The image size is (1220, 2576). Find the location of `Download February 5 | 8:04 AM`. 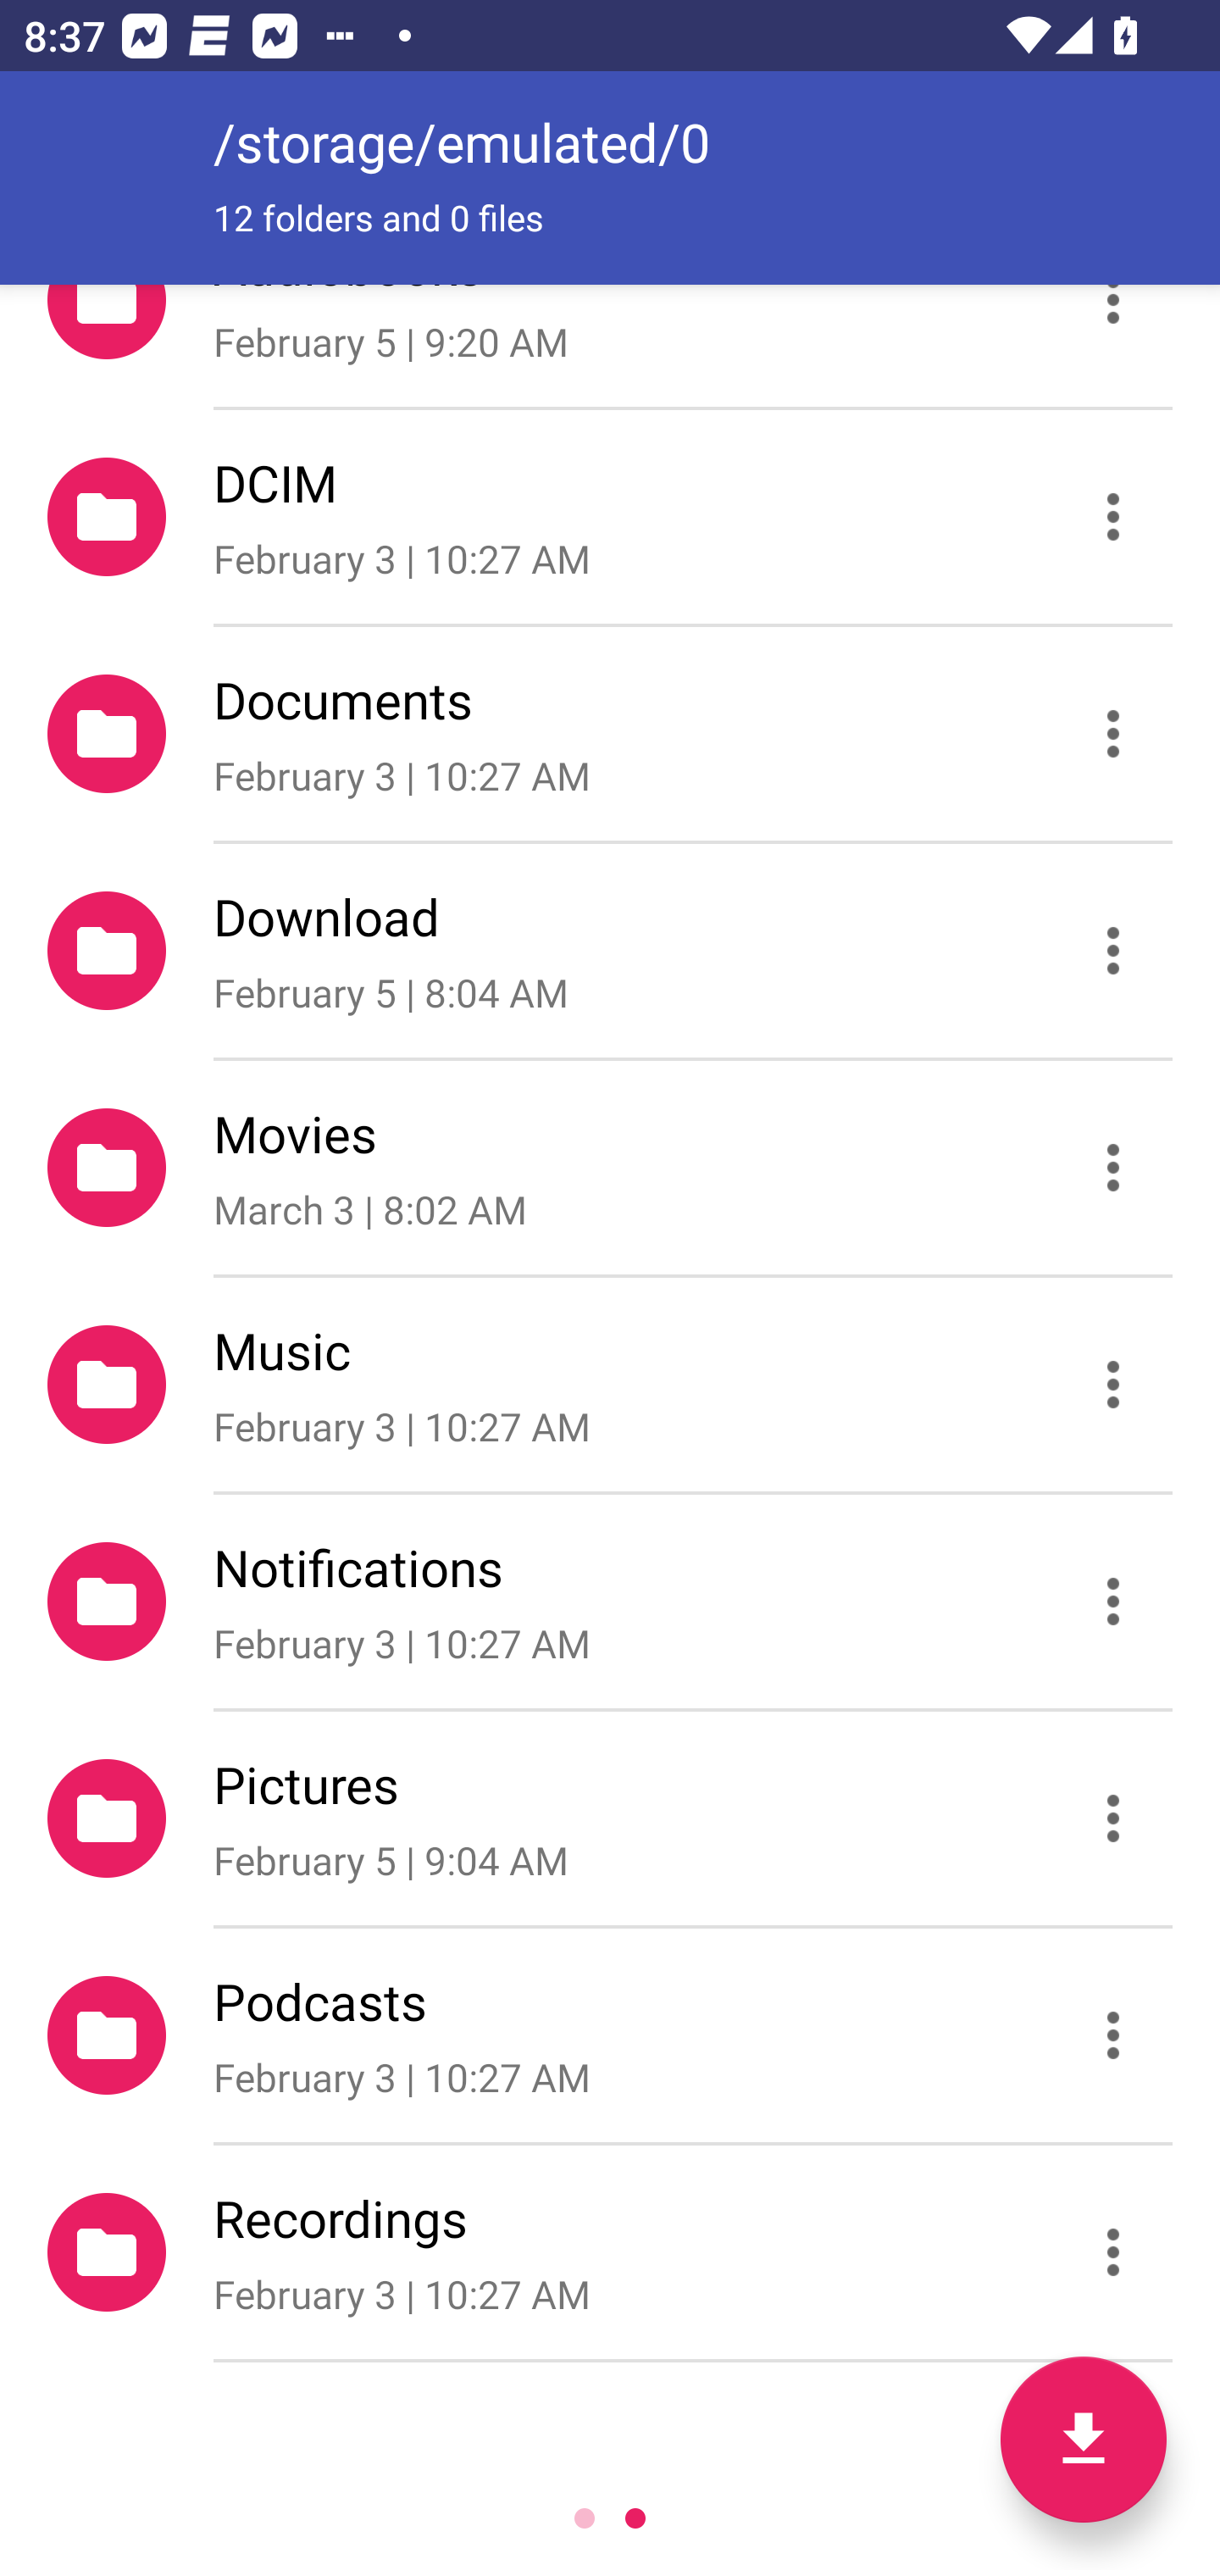

Download February 5 | 8:04 AM is located at coordinates (610, 952).